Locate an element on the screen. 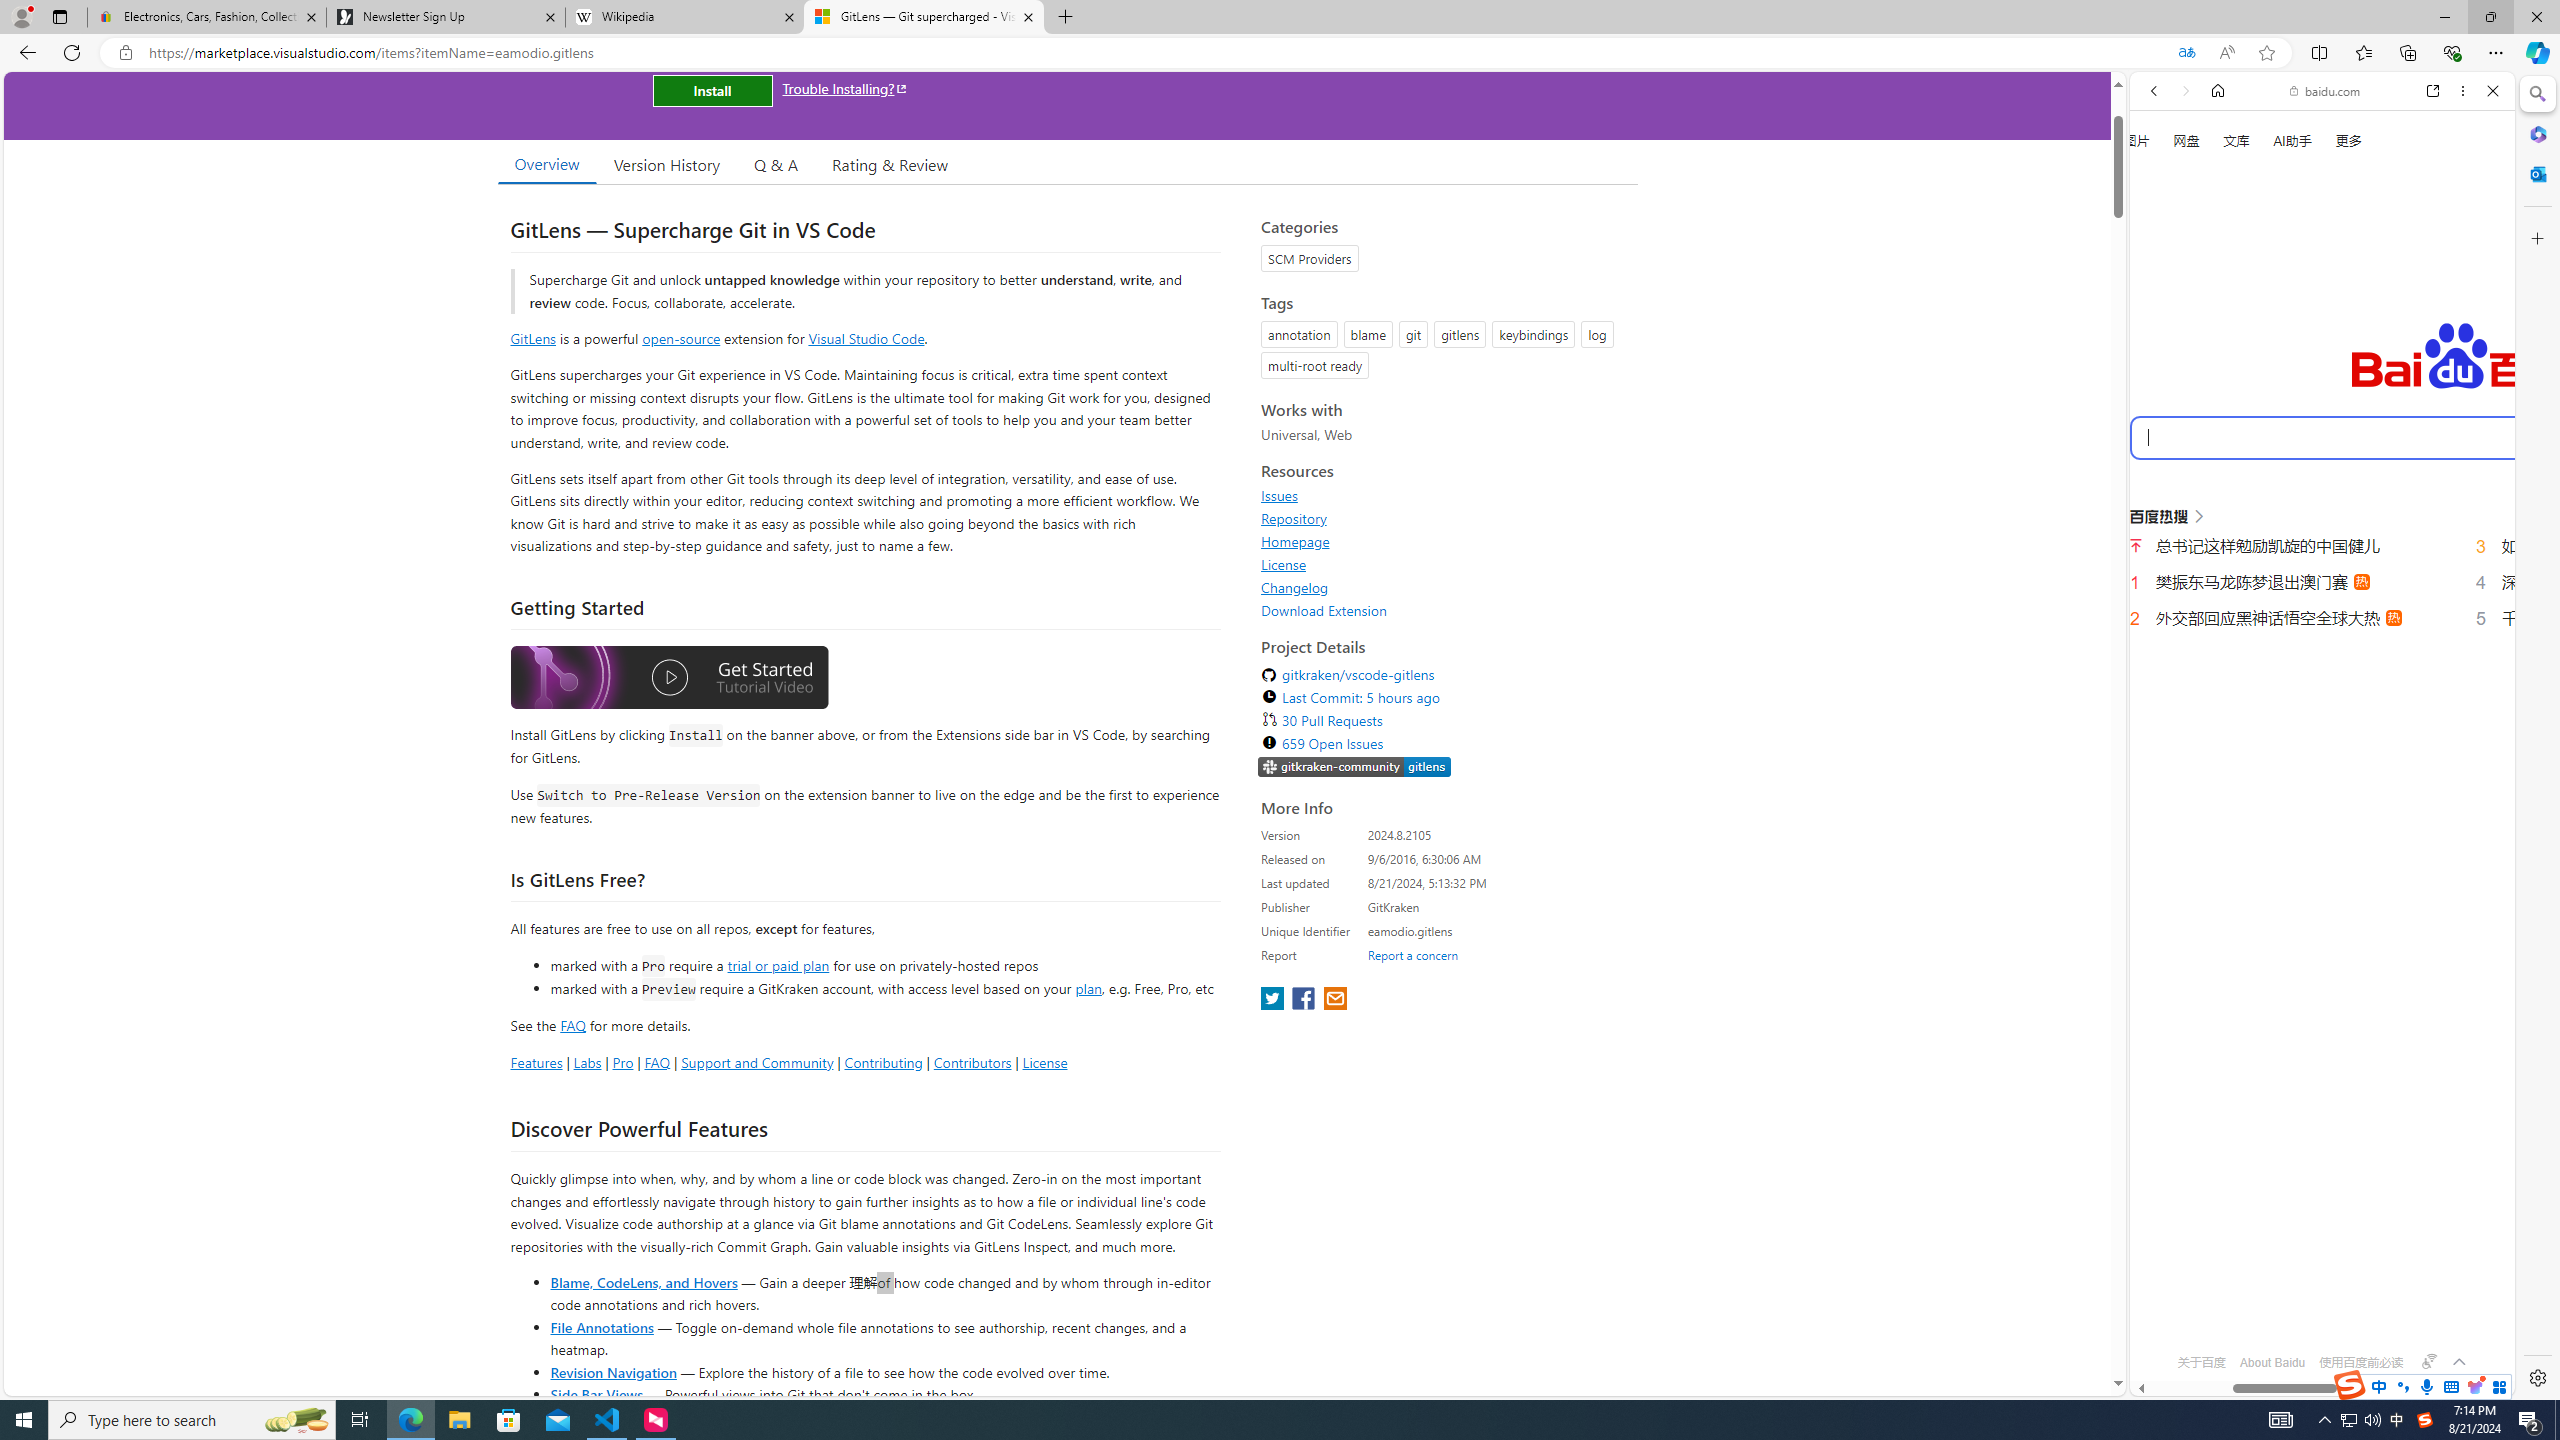  Support and Community is located at coordinates (757, 1062).